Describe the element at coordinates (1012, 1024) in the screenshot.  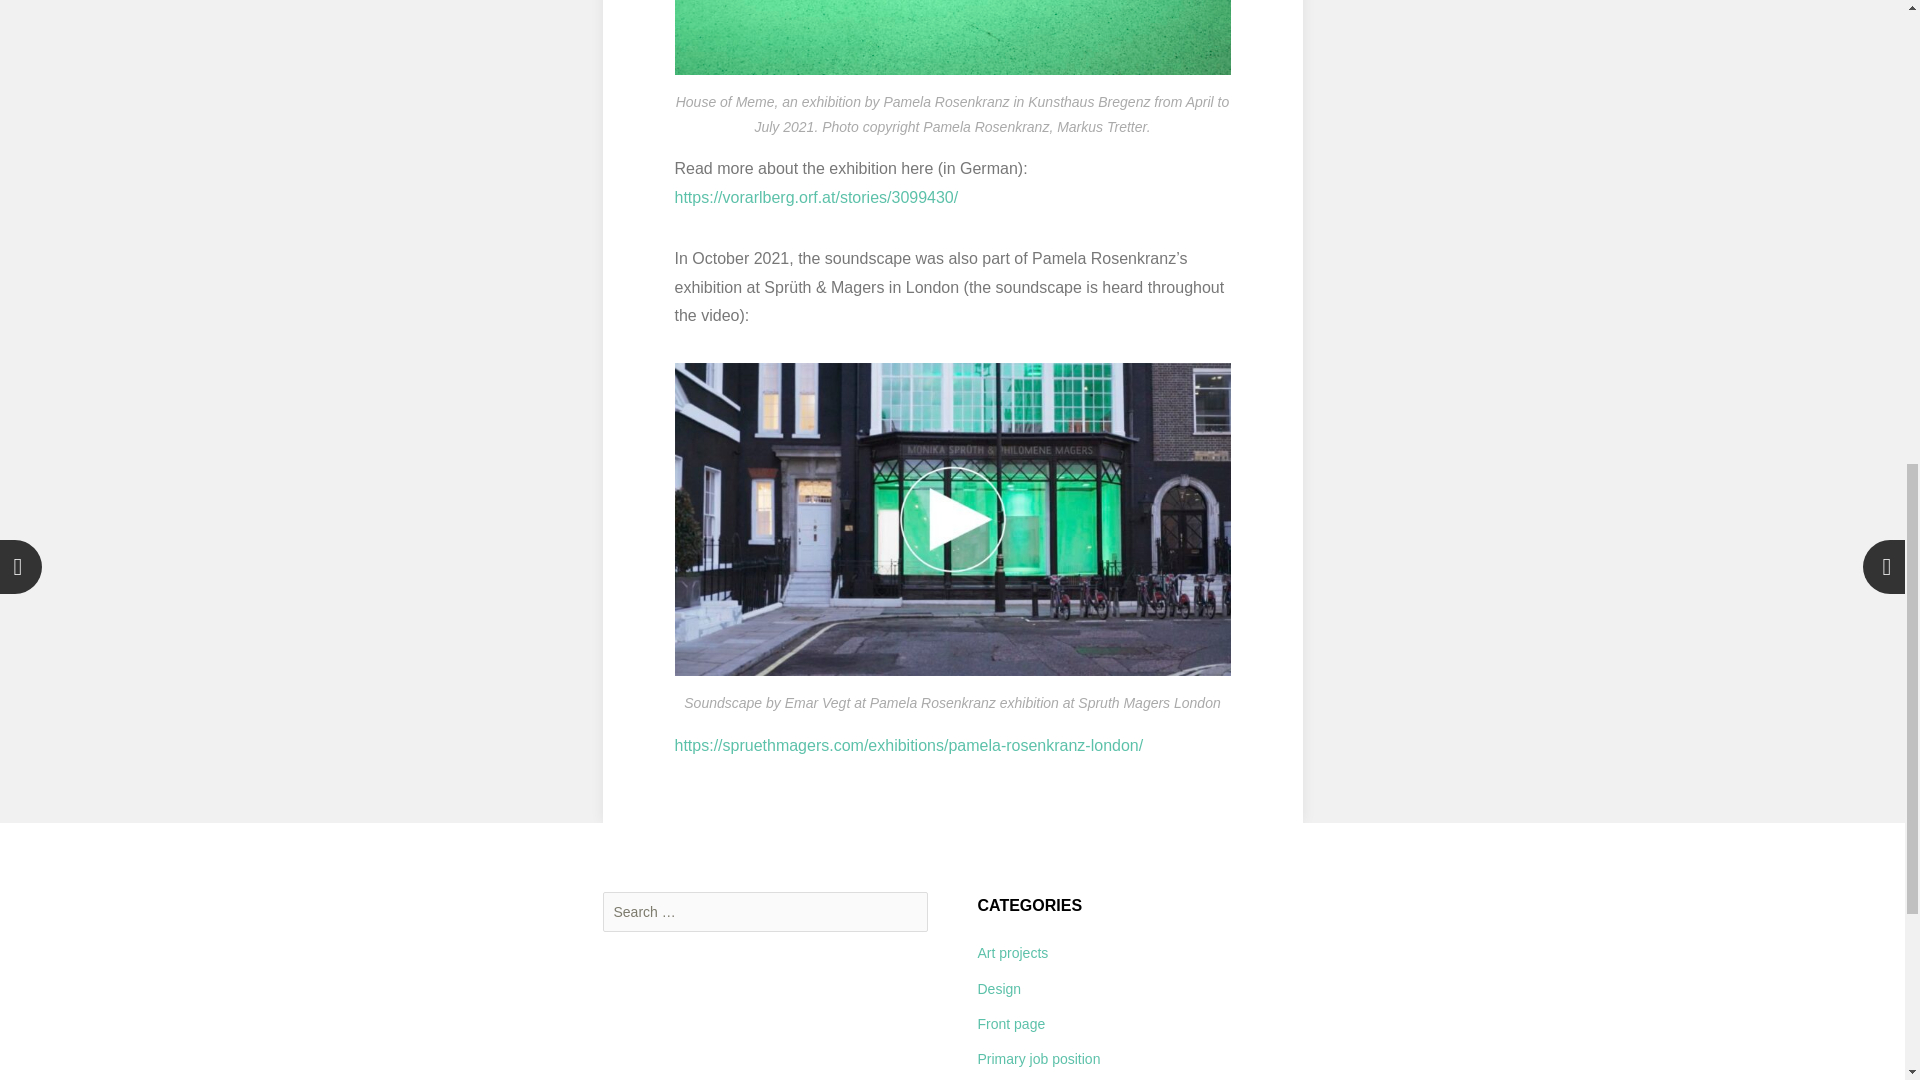
I see `Front page` at that location.